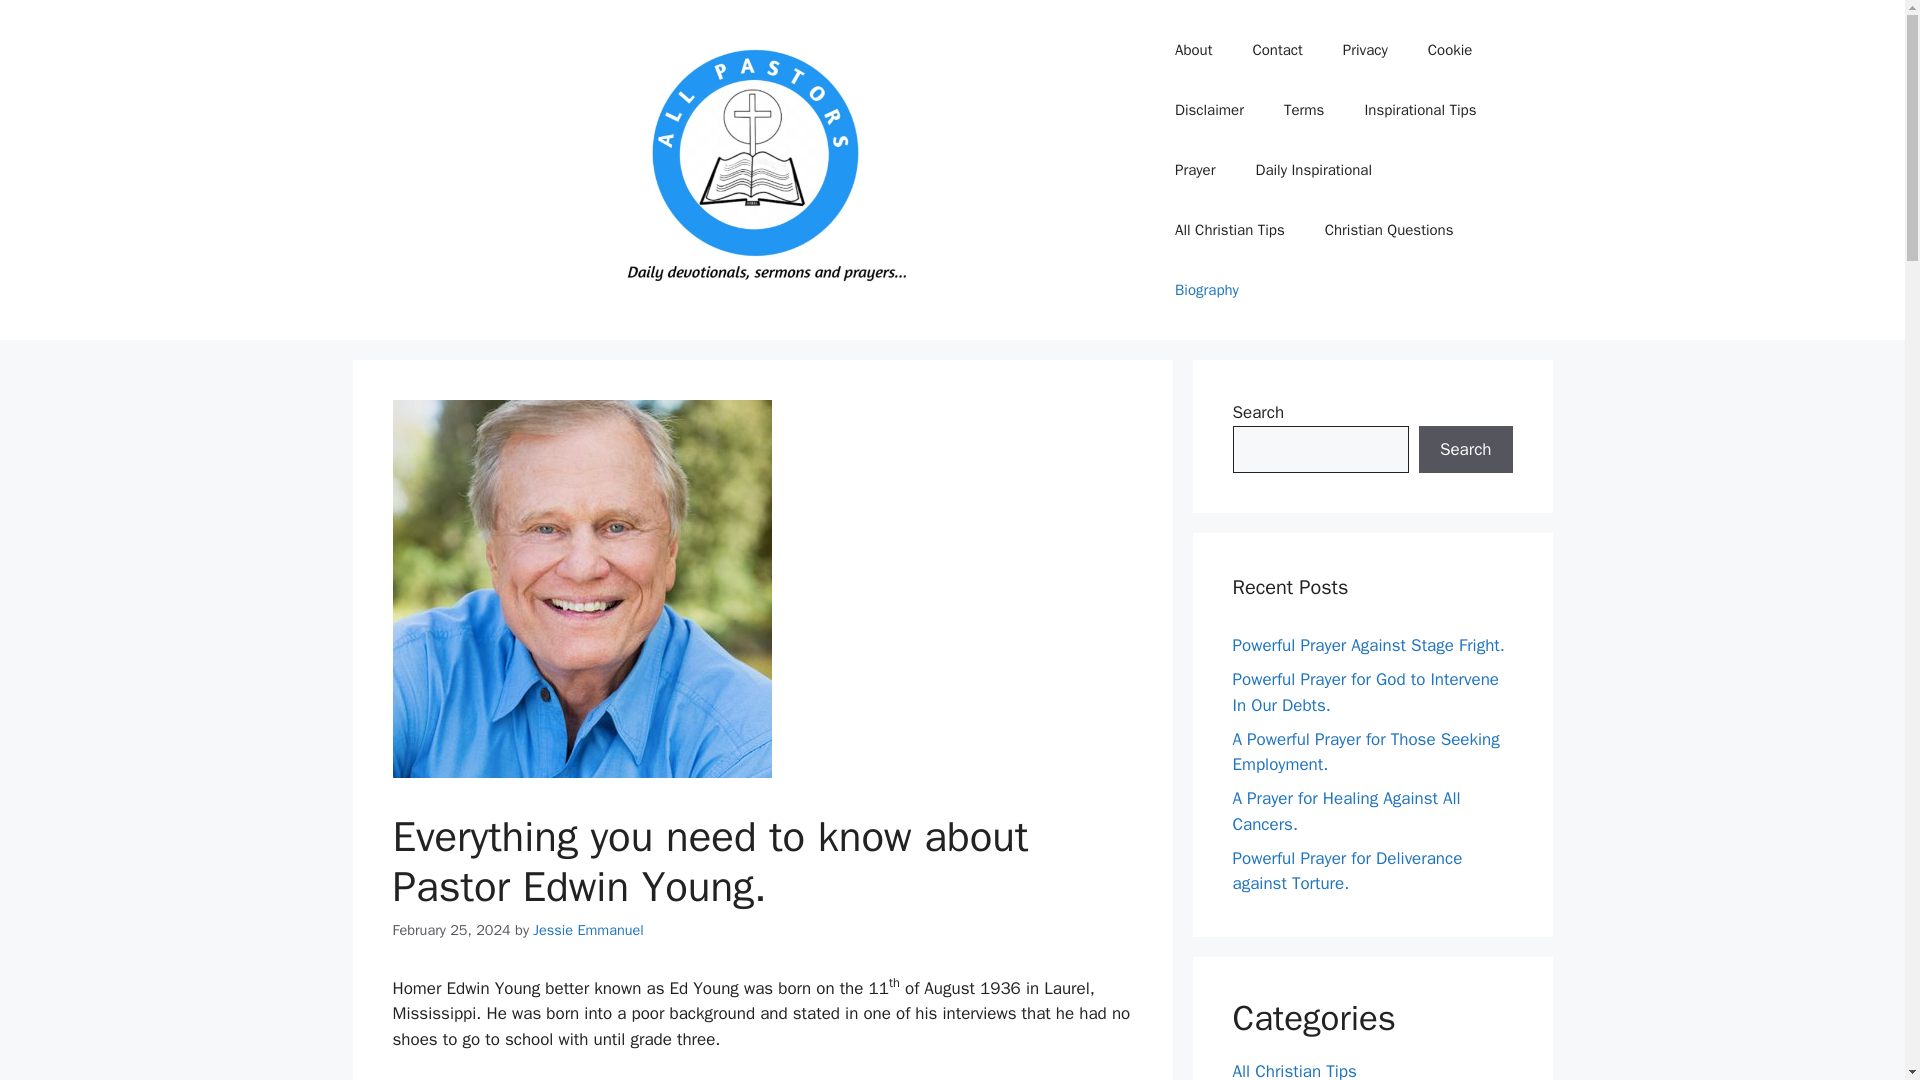 The height and width of the screenshot is (1080, 1920). Describe the element at coordinates (1207, 290) in the screenshot. I see `Biography` at that location.